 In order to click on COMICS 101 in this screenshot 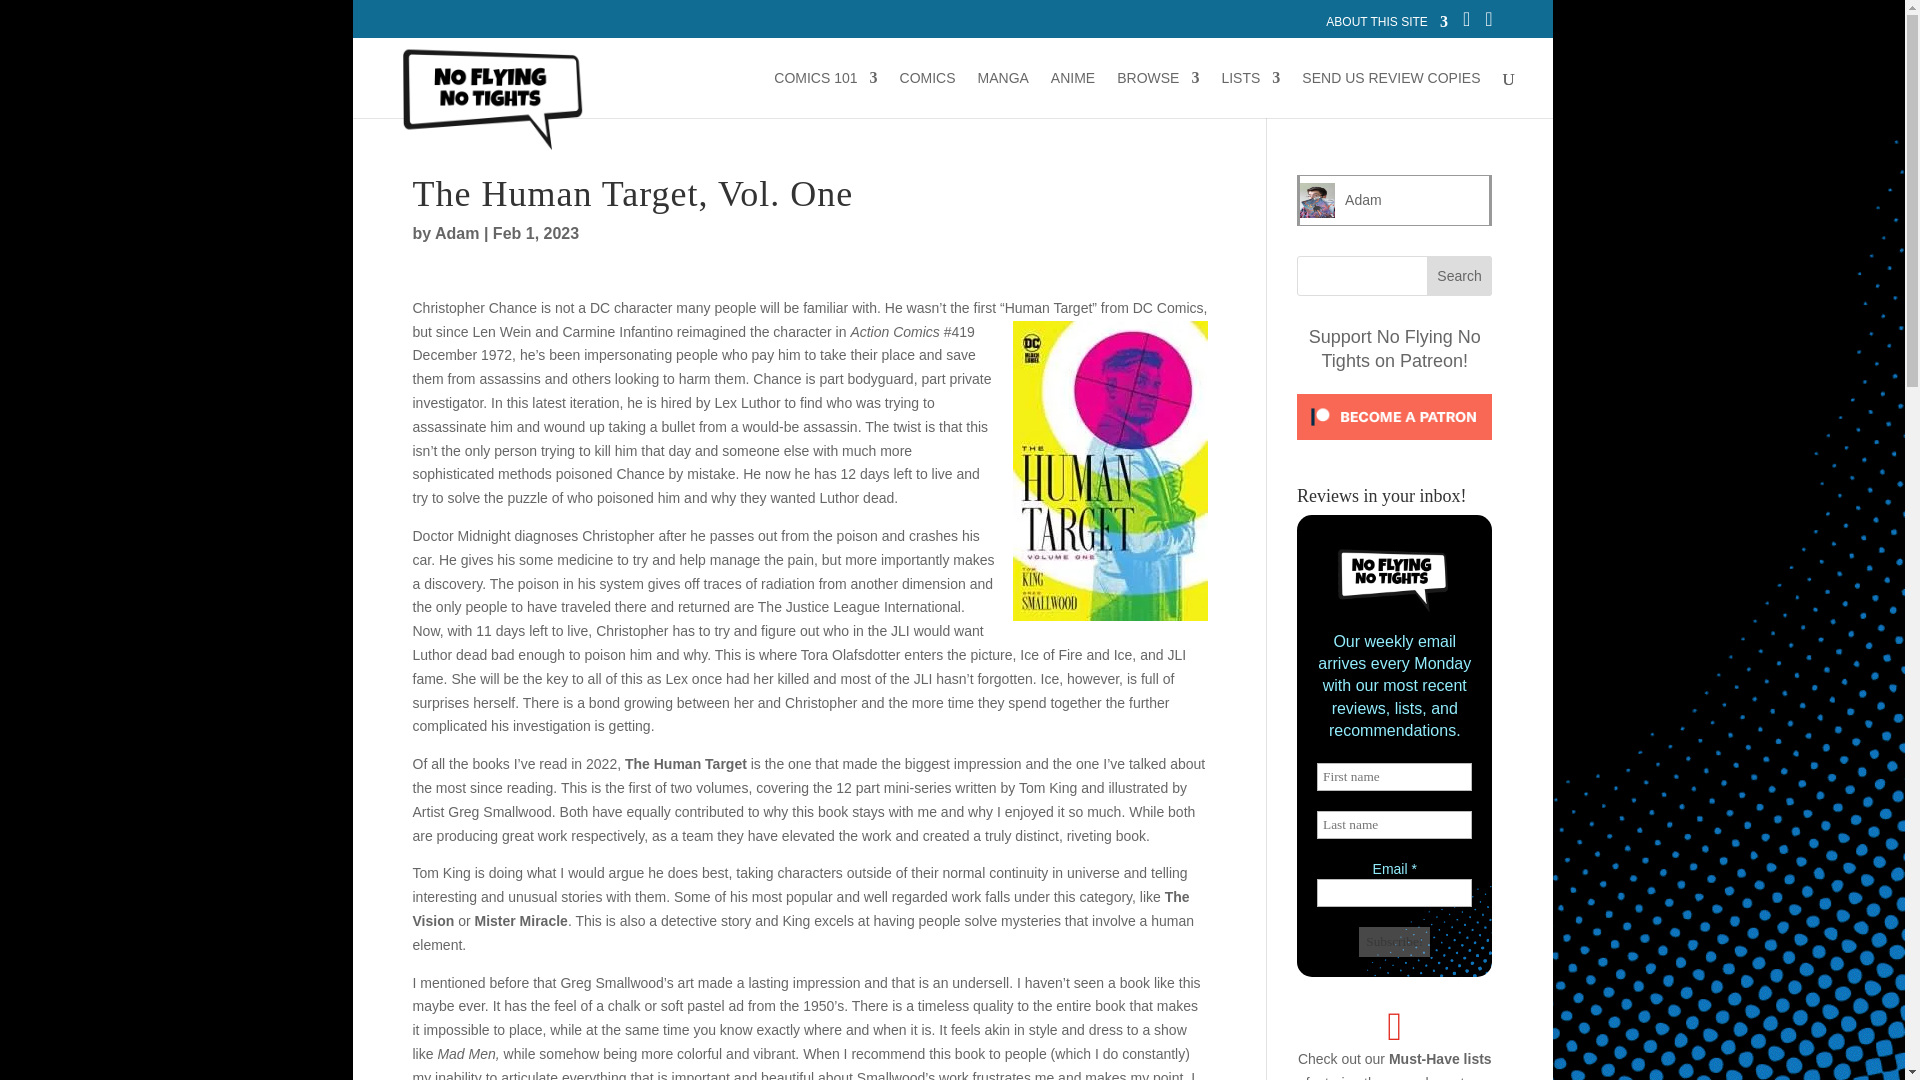, I will do `click(825, 94)`.